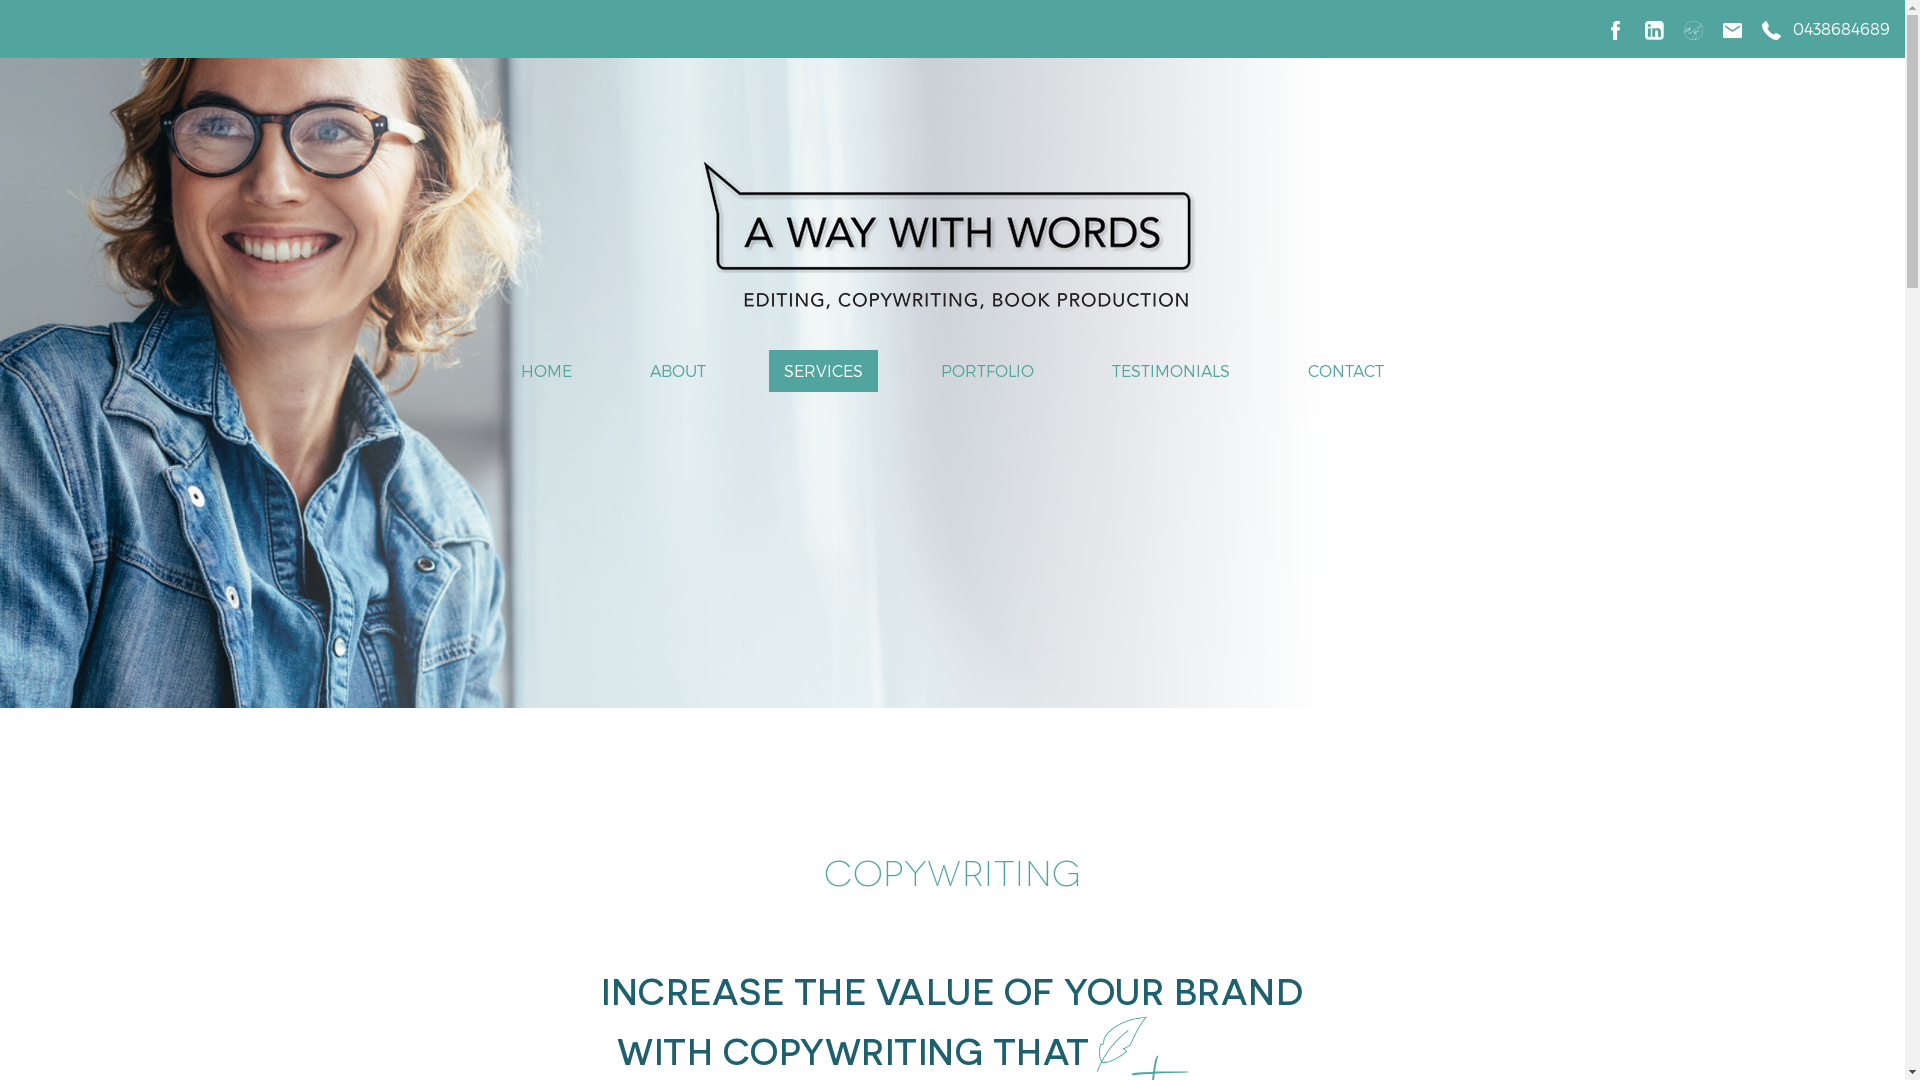  Describe the element at coordinates (988, 371) in the screenshot. I see `PORTFOLIO` at that location.